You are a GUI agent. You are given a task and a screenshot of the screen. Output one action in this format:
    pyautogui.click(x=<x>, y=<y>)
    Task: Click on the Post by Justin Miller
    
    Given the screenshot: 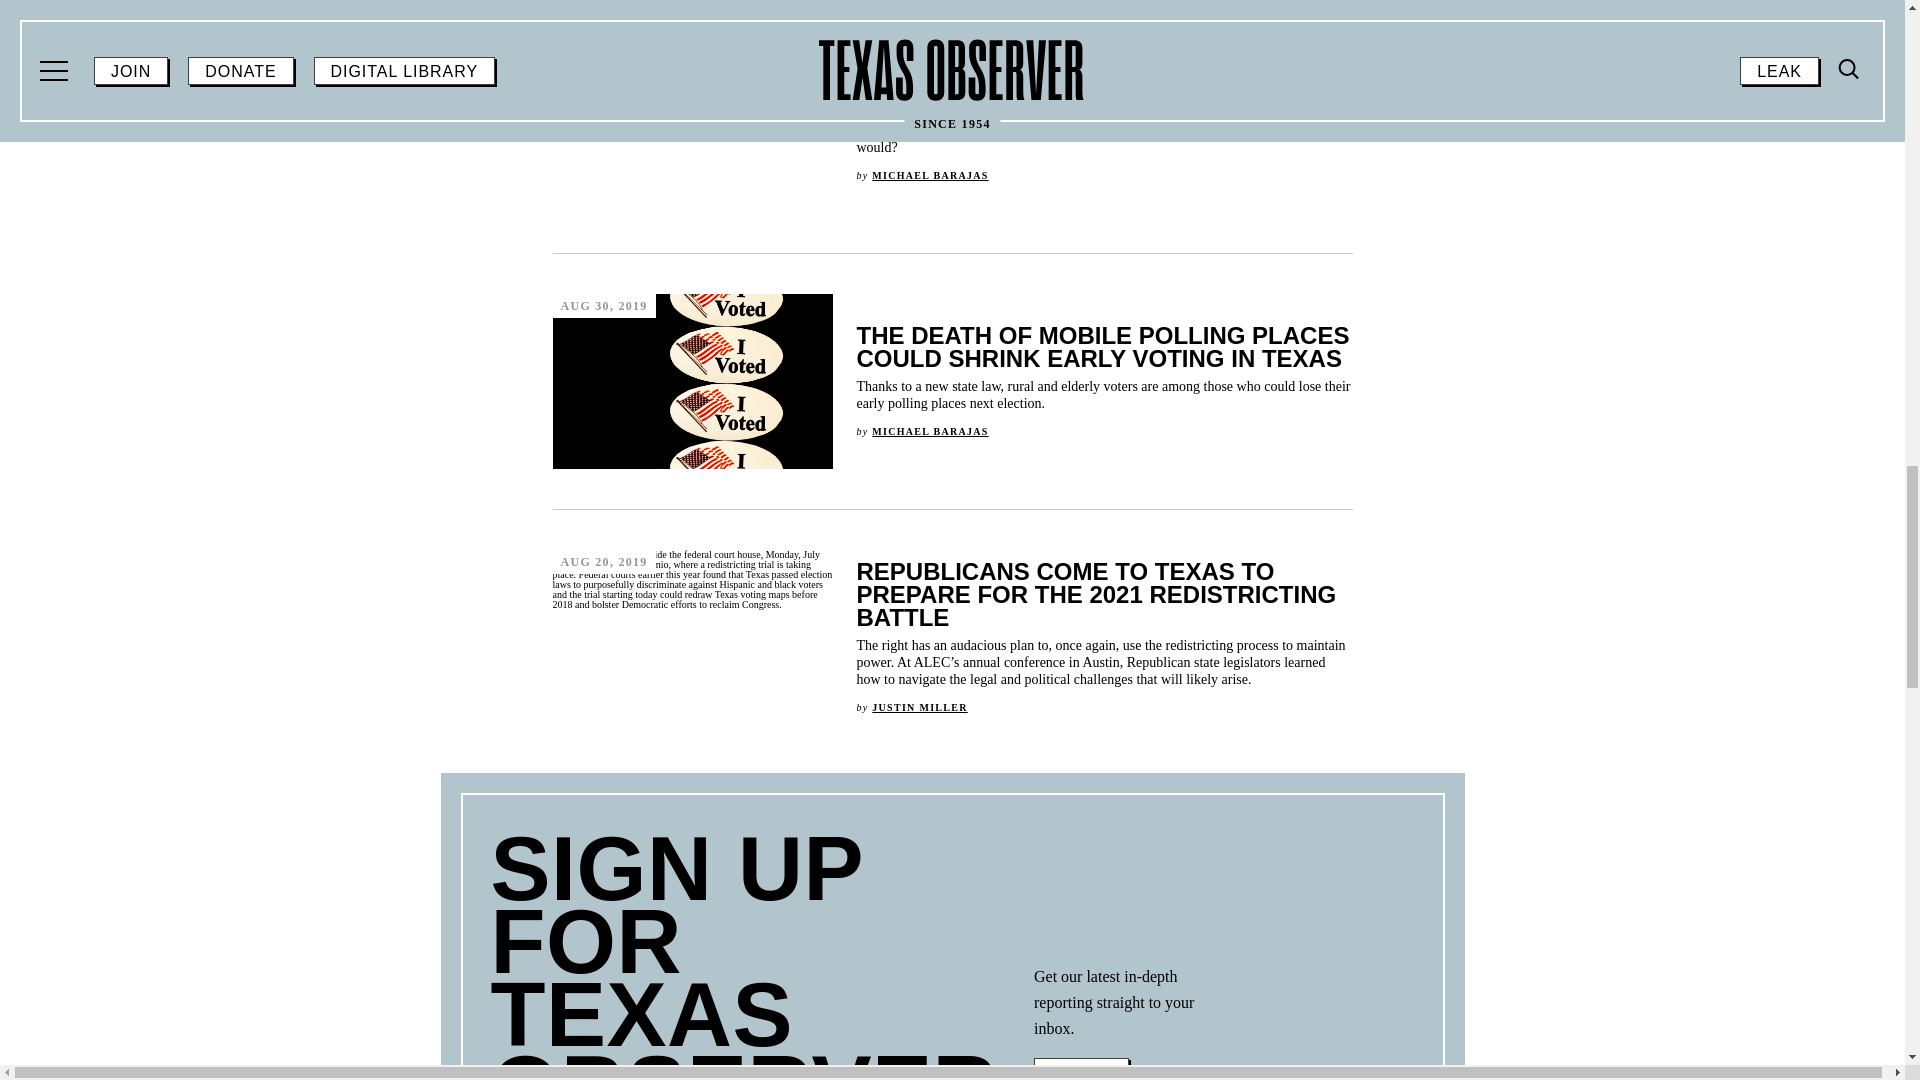 What is the action you would take?
    pyautogui.click(x=919, y=707)
    